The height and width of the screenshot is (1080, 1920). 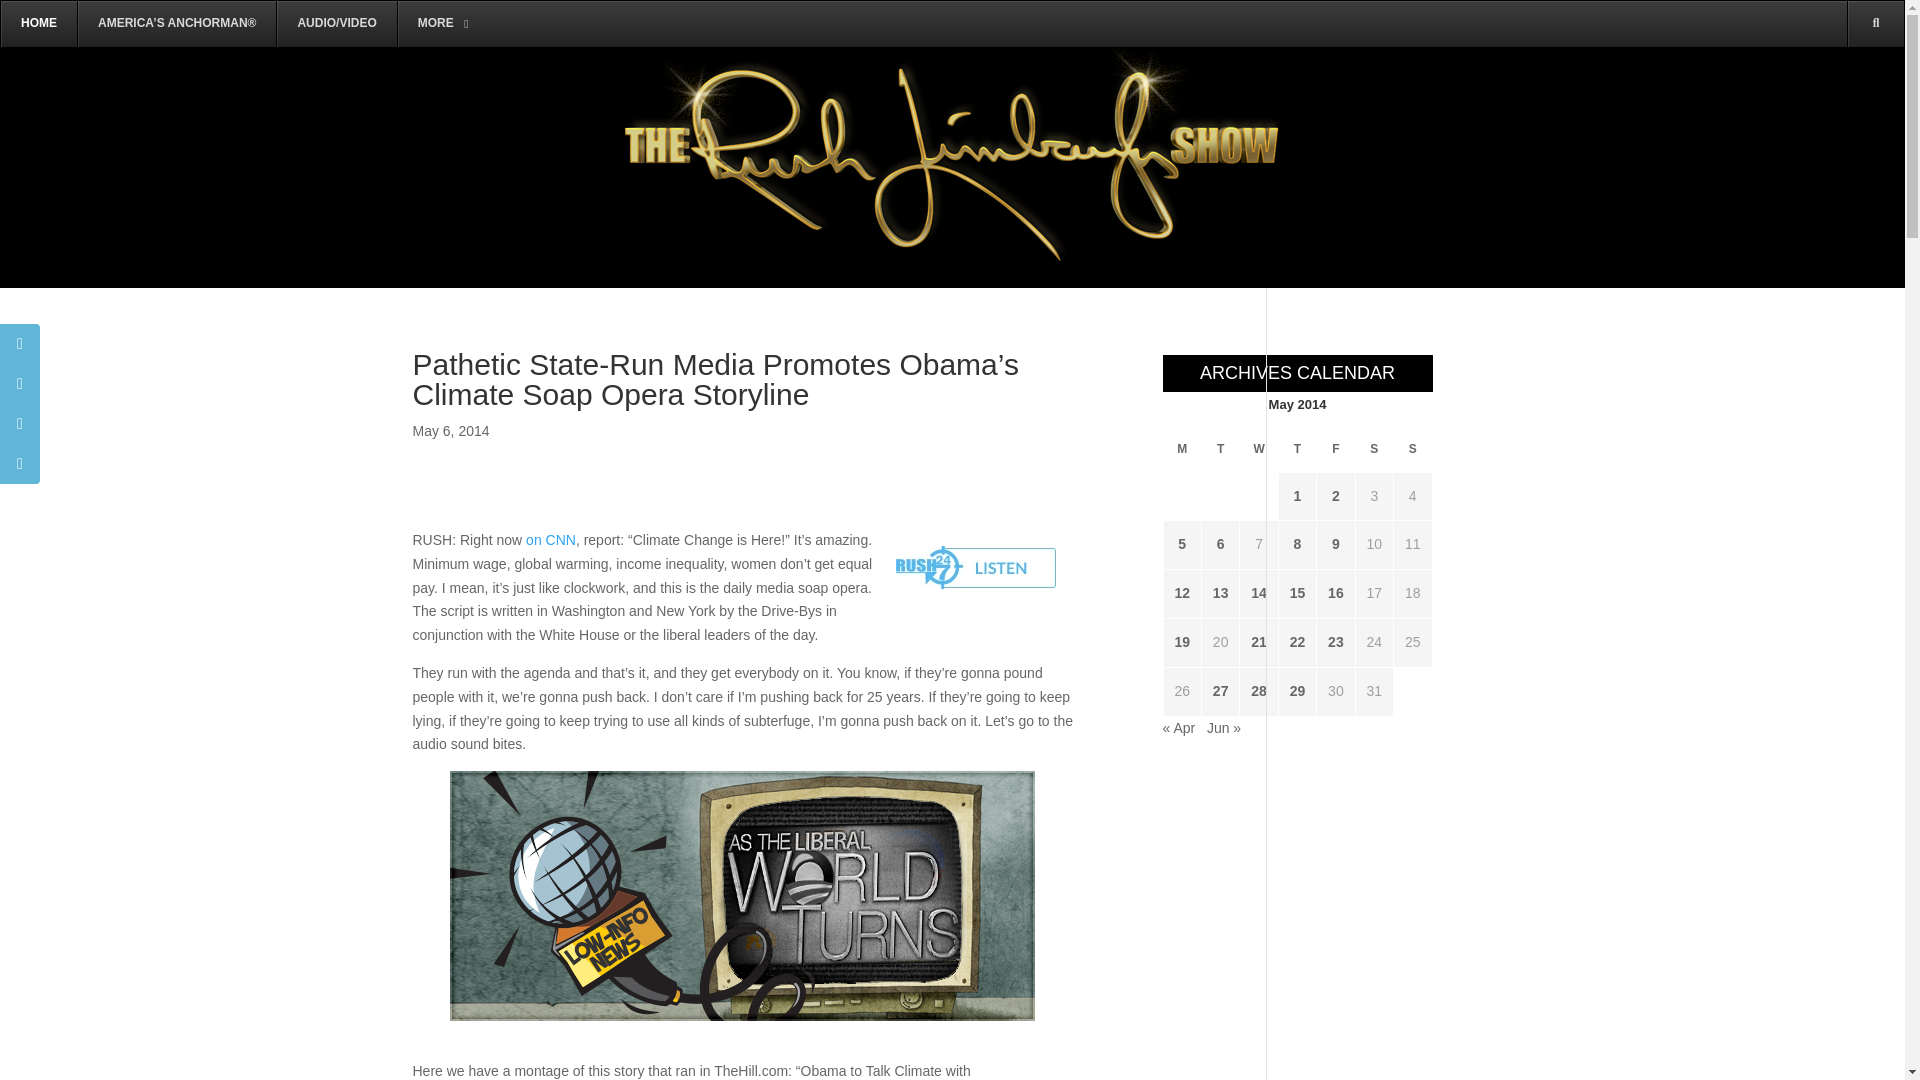 I want to click on on CNN, so click(x=551, y=540).